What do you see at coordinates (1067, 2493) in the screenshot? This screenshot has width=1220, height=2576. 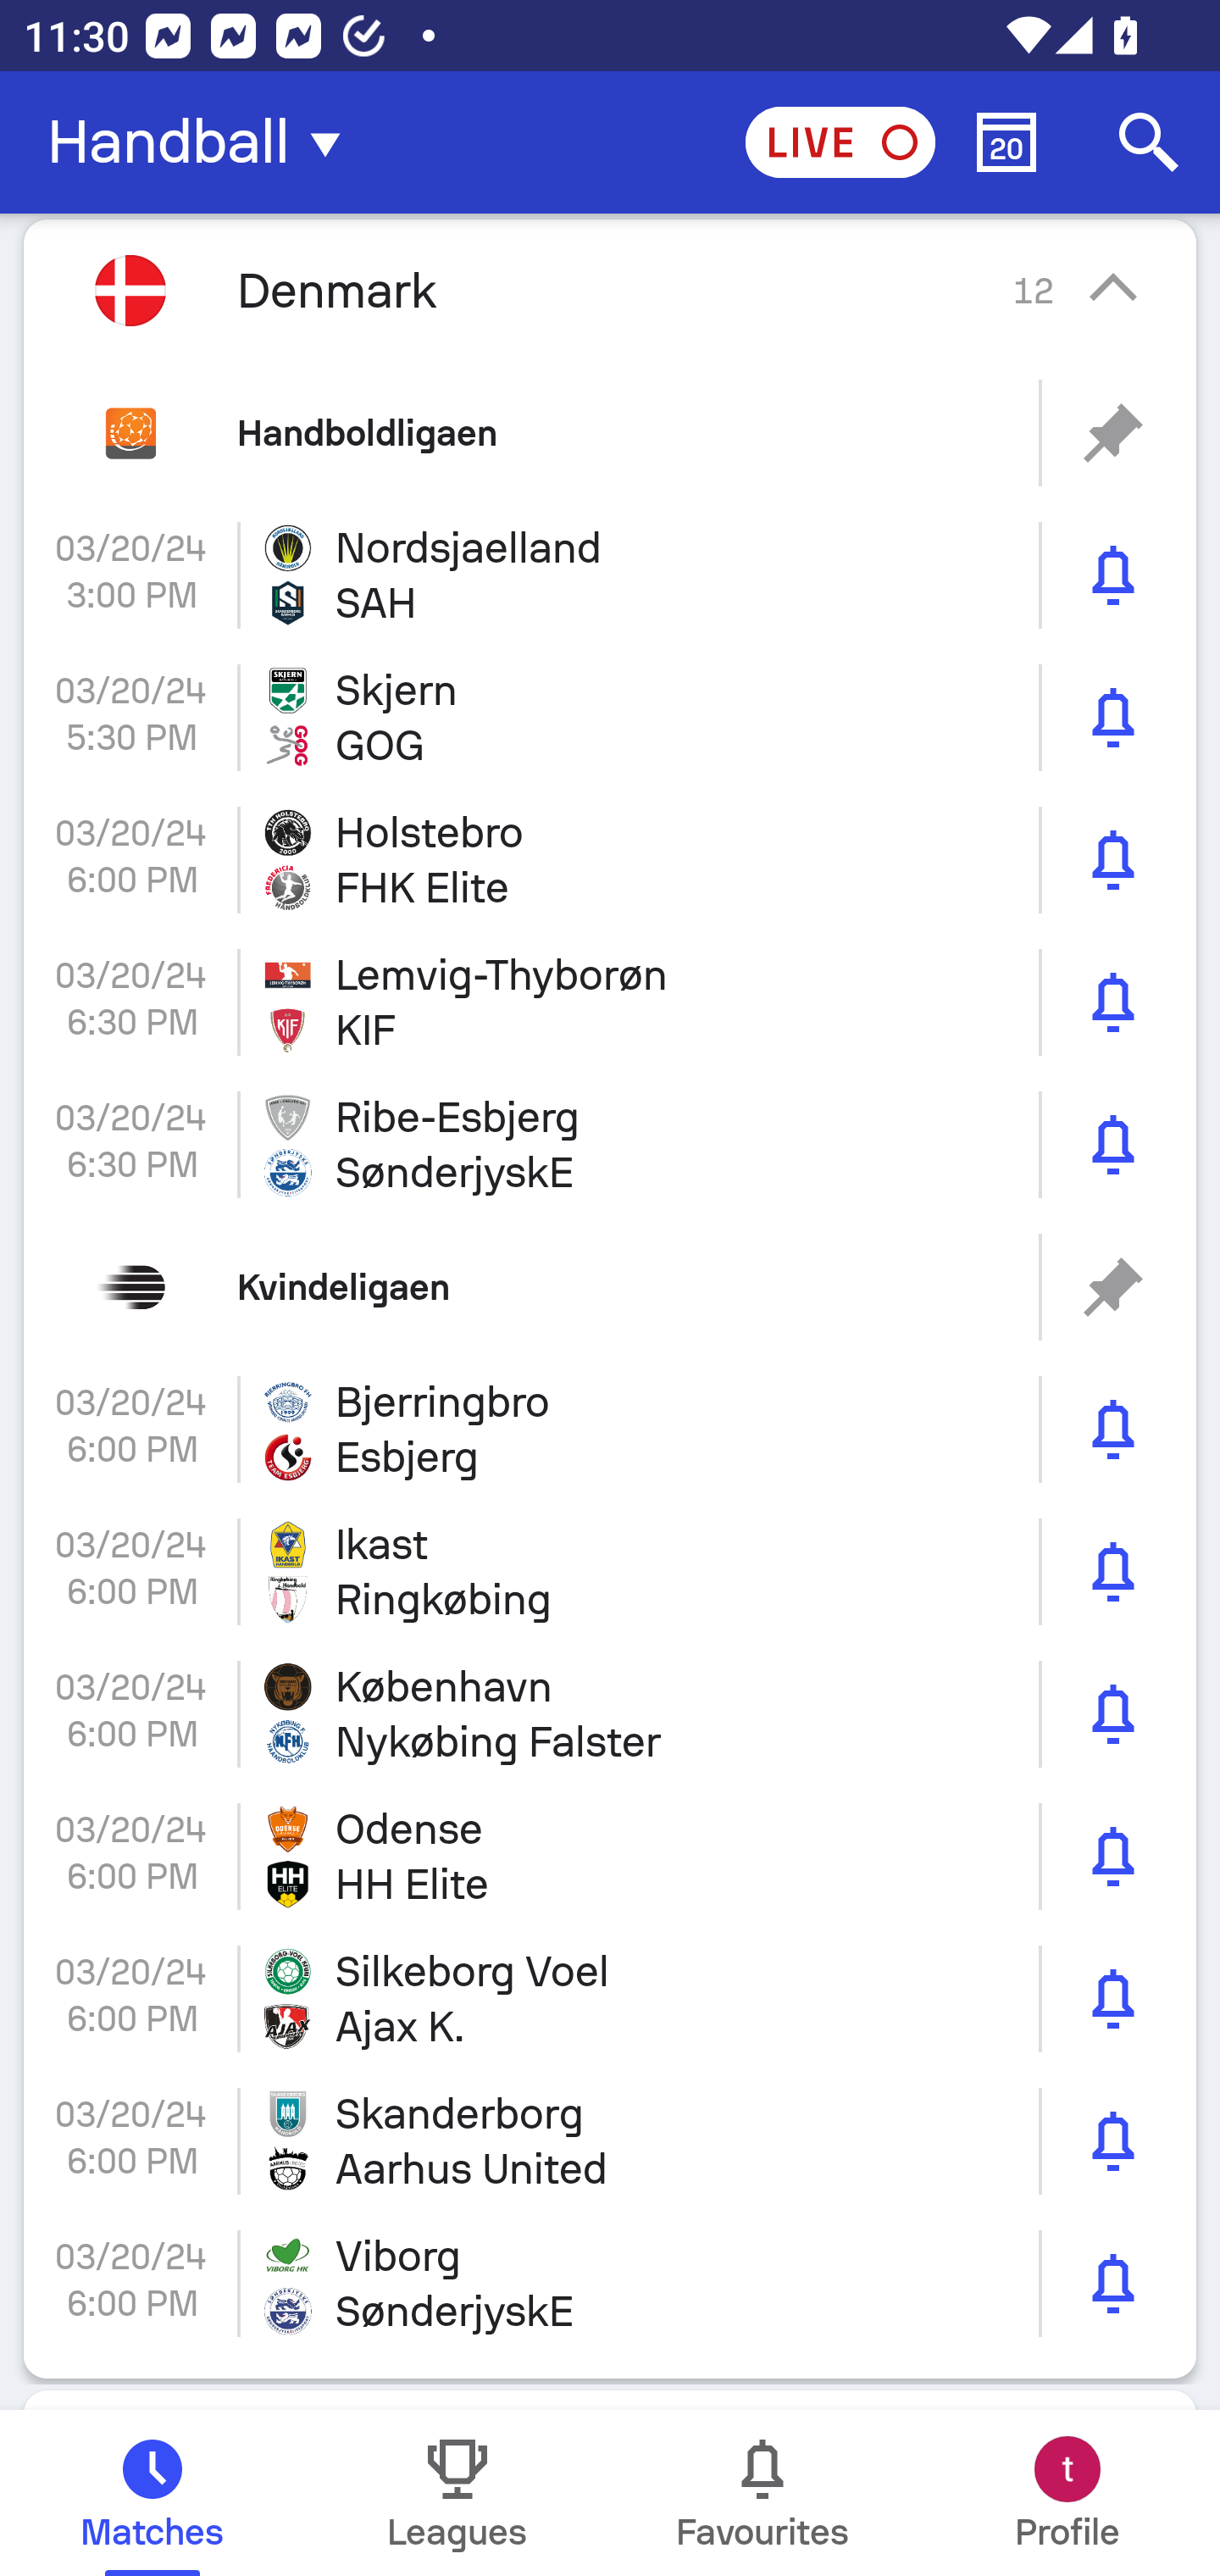 I see `Profile` at bounding box center [1067, 2493].